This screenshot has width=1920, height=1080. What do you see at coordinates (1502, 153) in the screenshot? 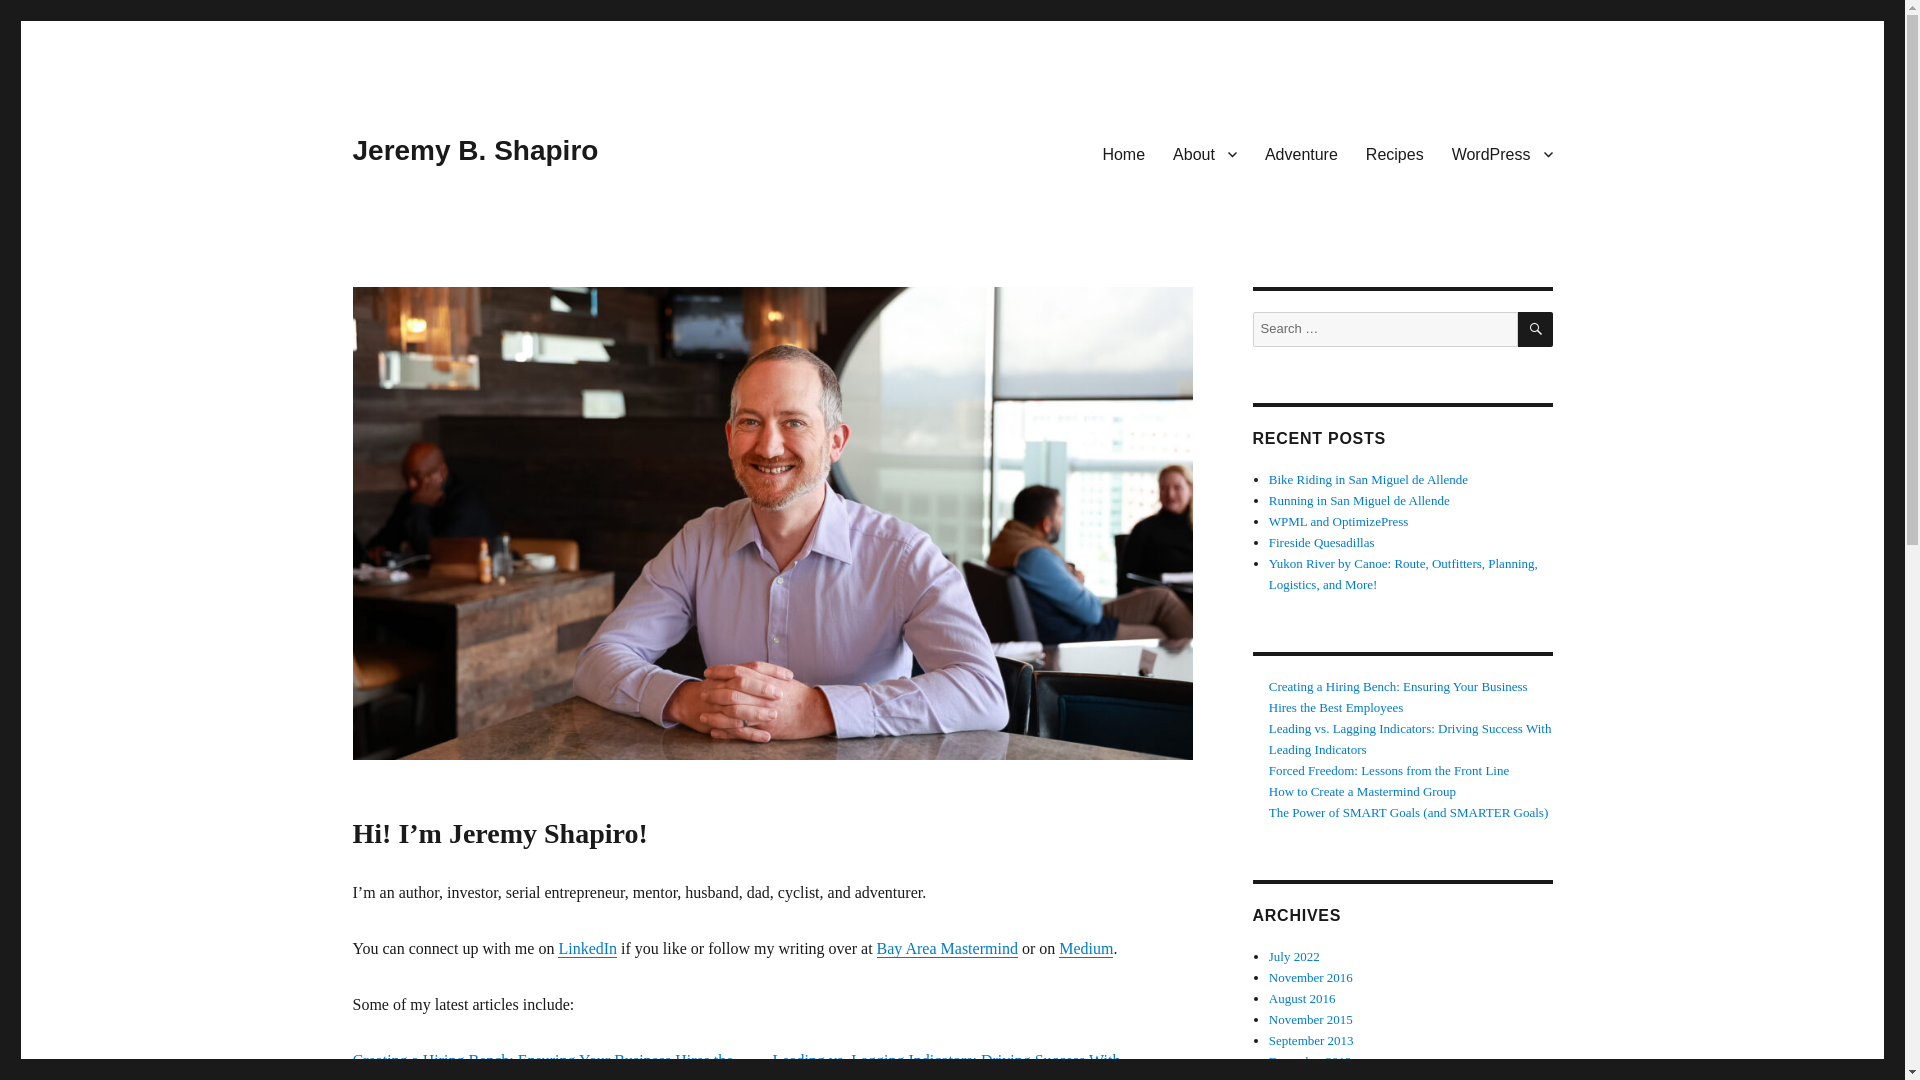
I see `WordPress` at bounding box center [1502, 153].